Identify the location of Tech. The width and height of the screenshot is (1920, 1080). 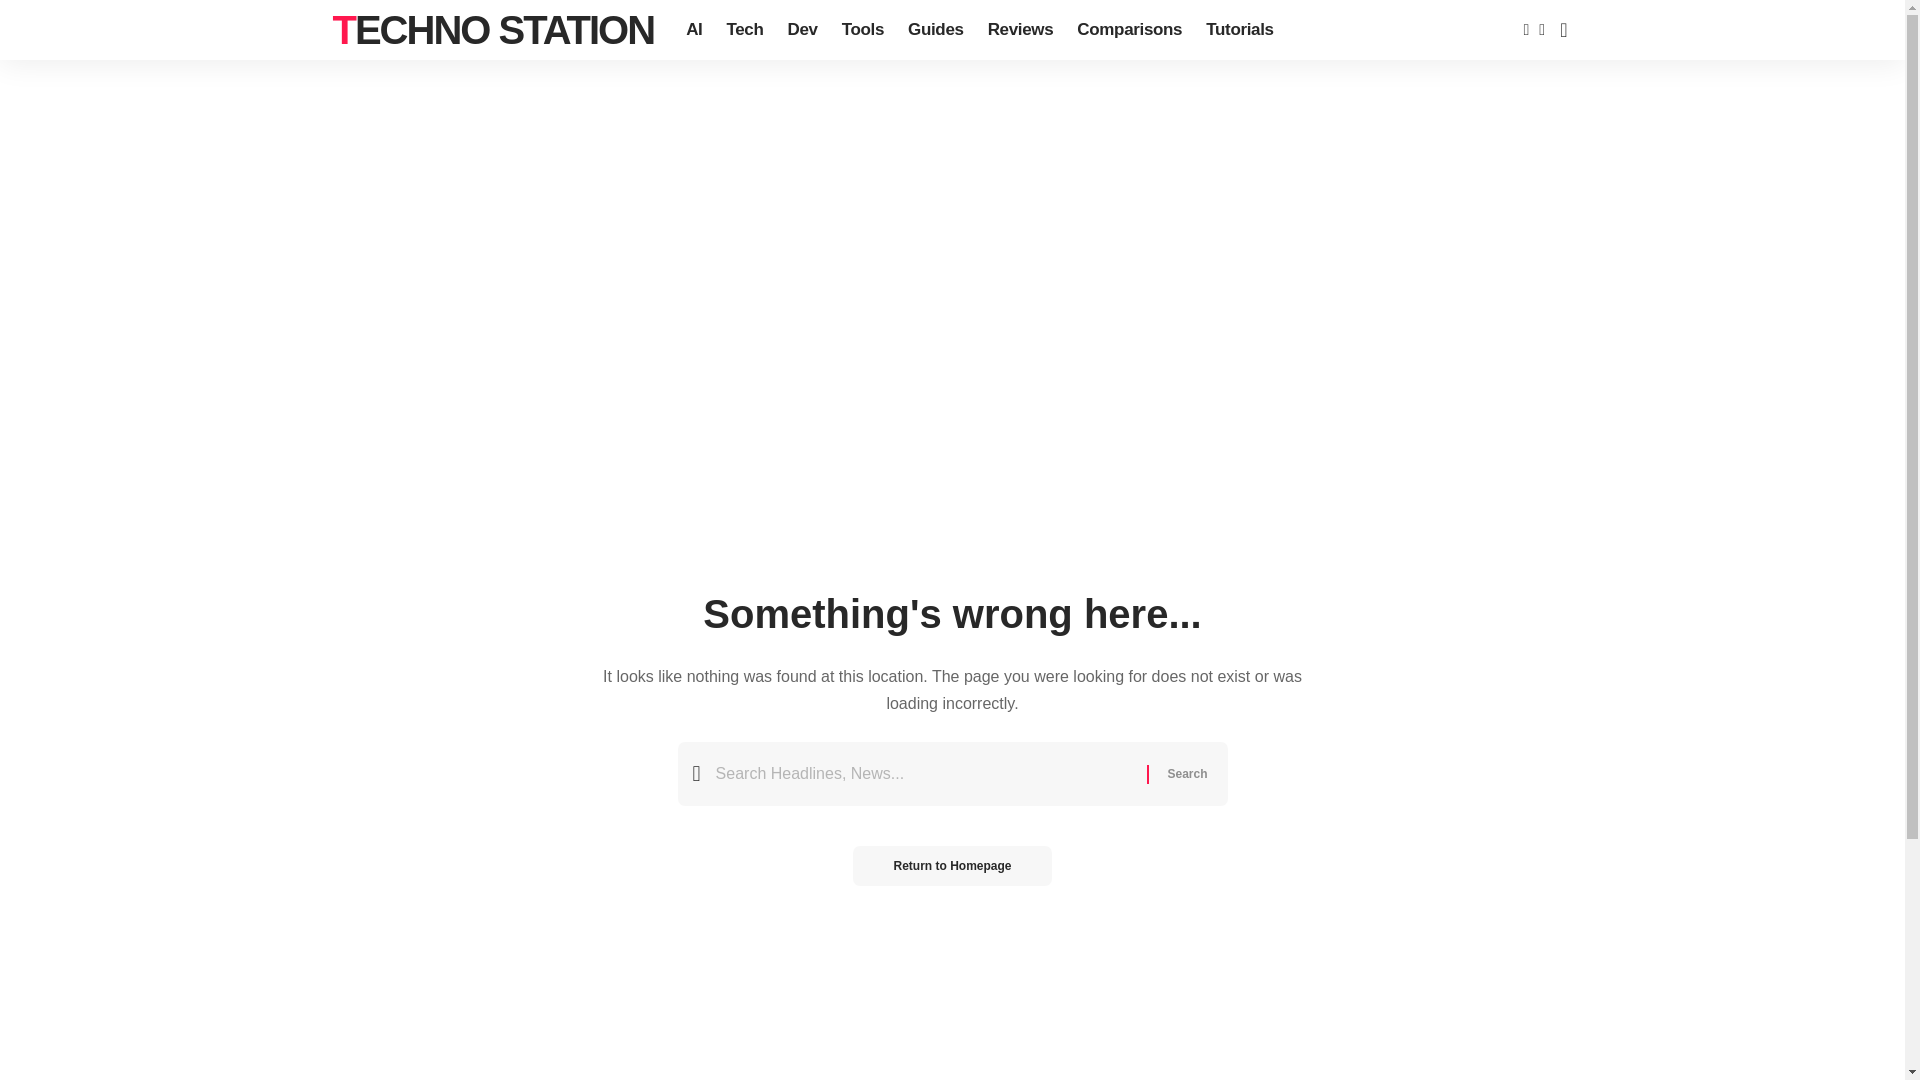
(744, 30).